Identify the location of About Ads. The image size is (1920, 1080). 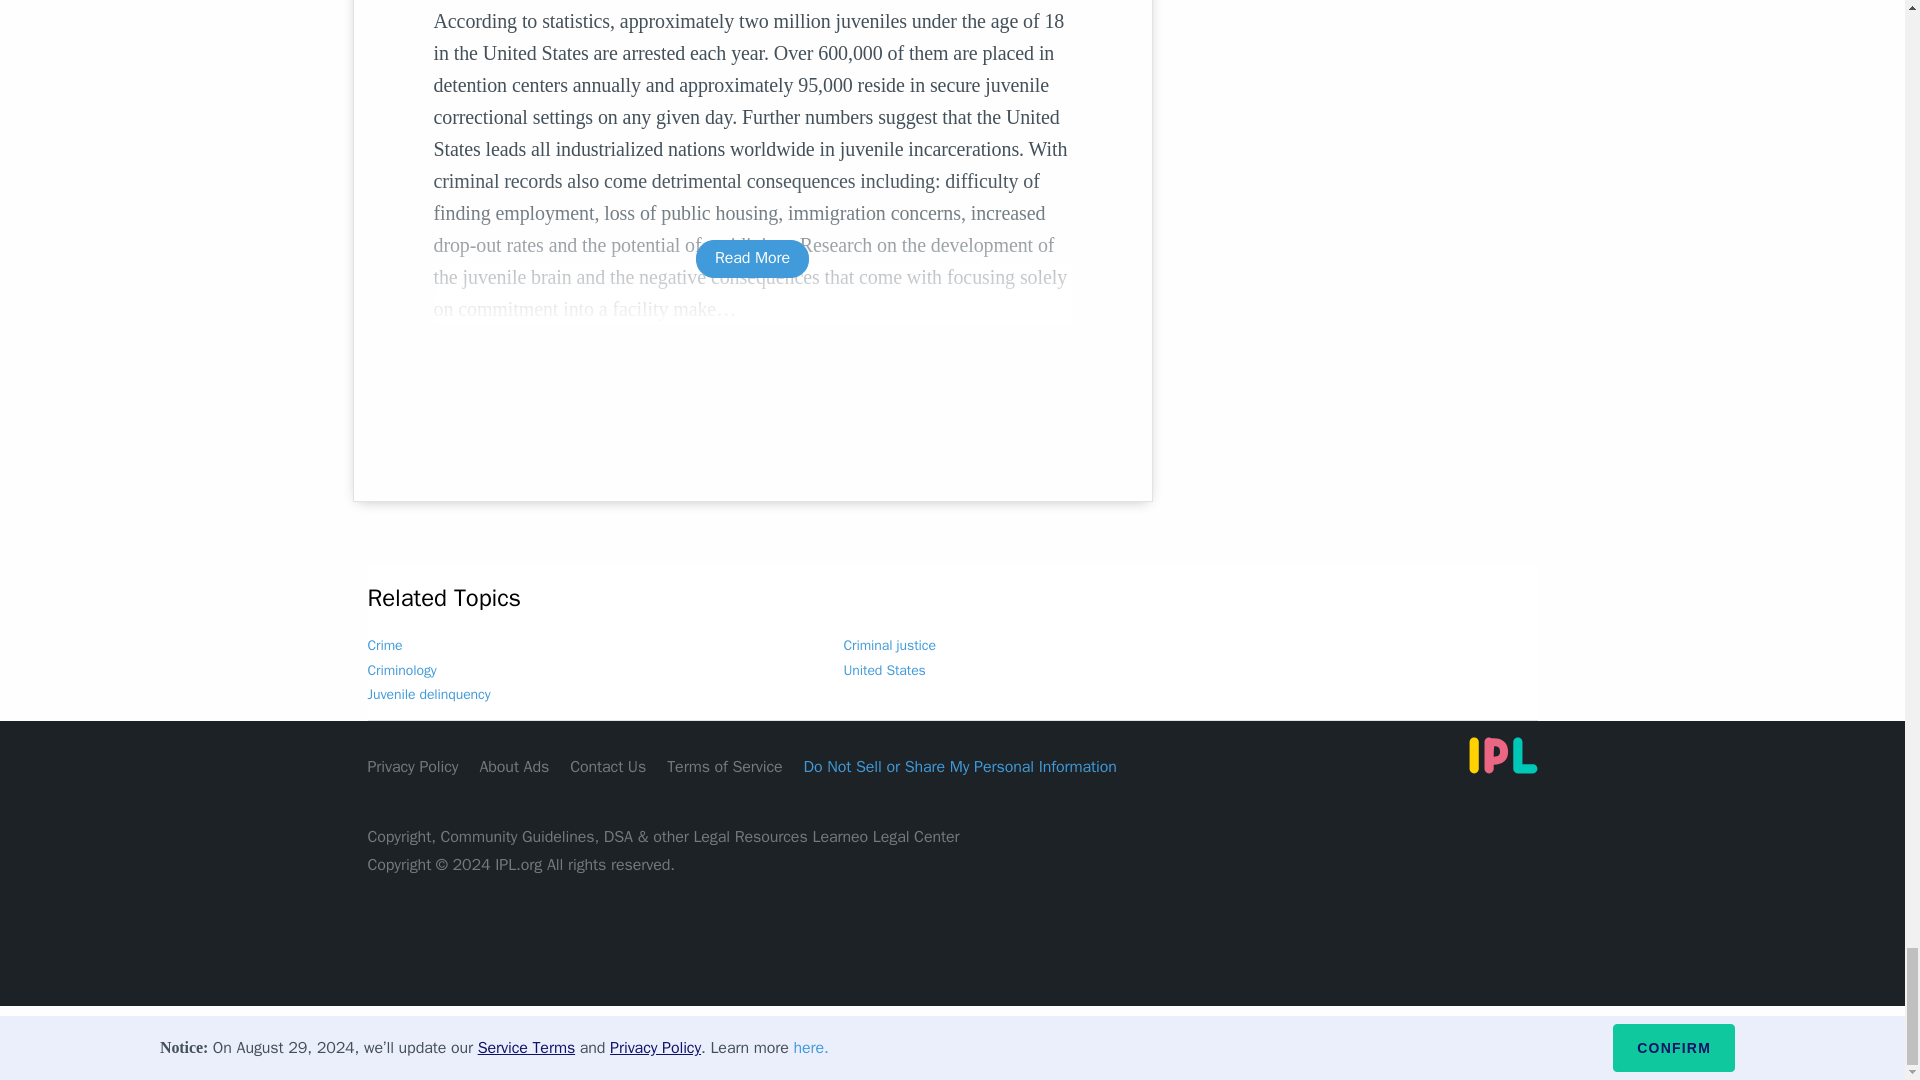
(514, 766).